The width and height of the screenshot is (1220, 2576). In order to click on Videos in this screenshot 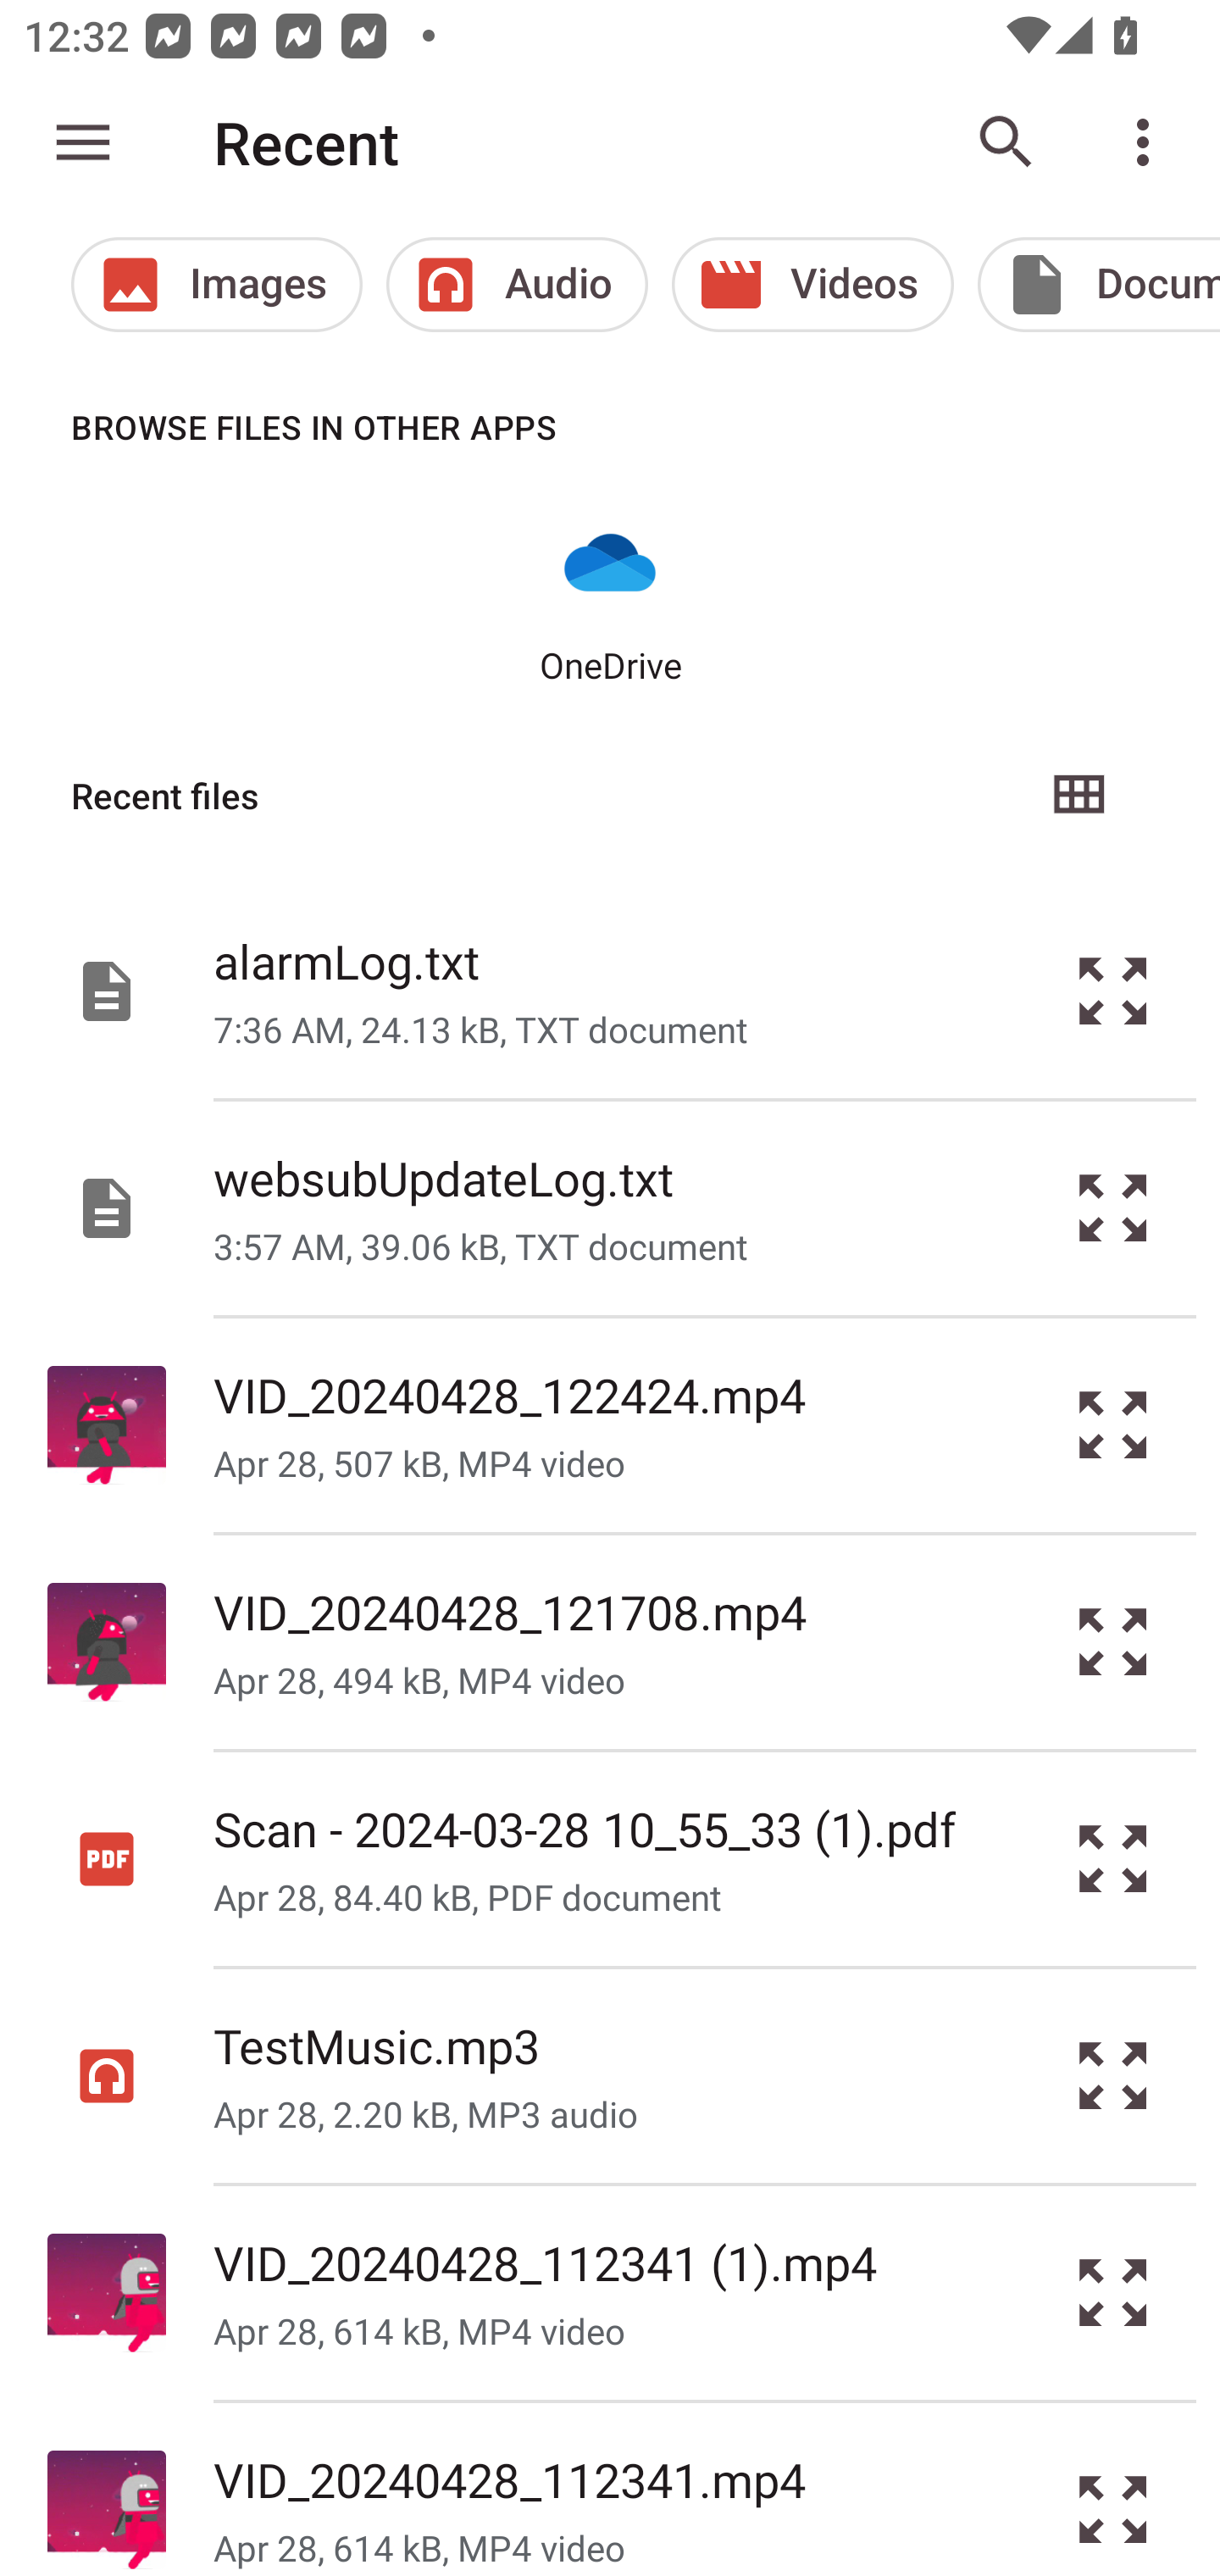, I will do `click(813, 285)`.